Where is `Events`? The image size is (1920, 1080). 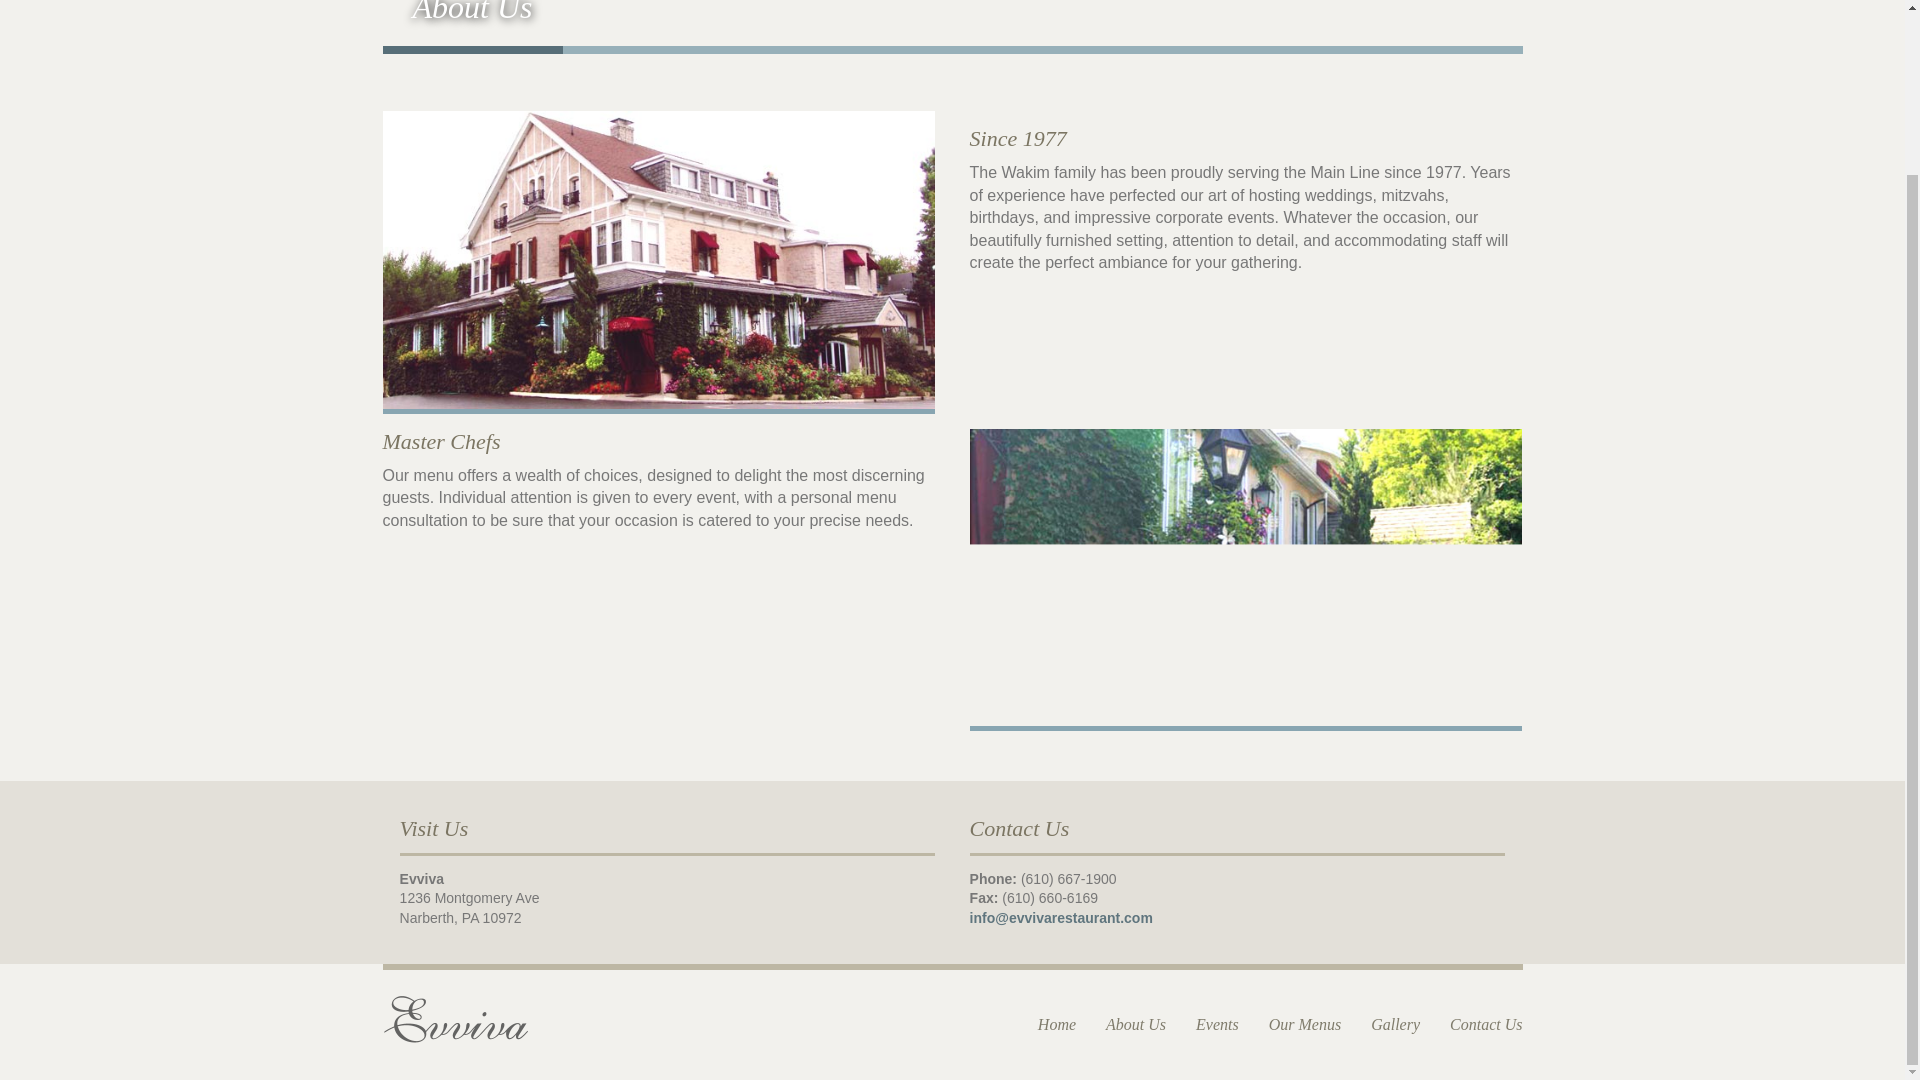
Events is located at coordinates (1217, 1024).